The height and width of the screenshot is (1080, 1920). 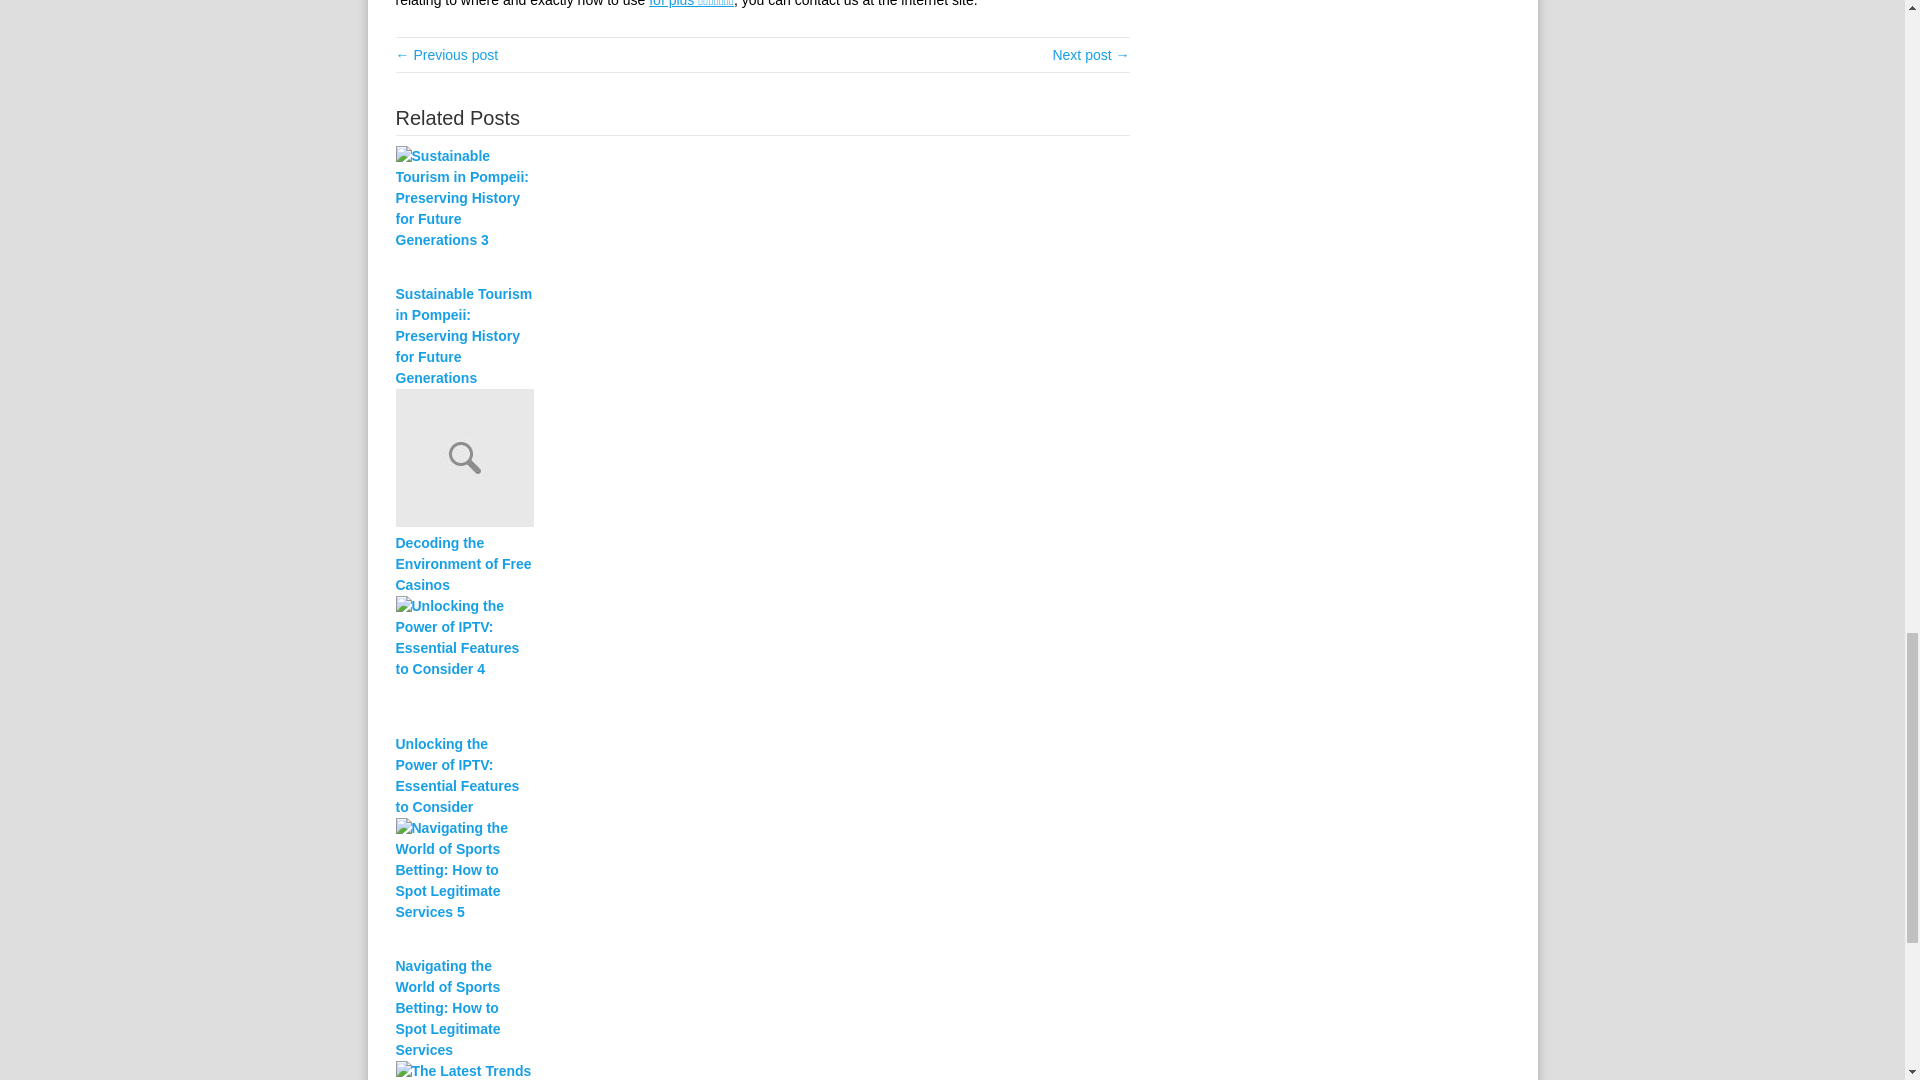 I want to click on Decoding the Environment of Free Casinos, so click(x=464, y=564).